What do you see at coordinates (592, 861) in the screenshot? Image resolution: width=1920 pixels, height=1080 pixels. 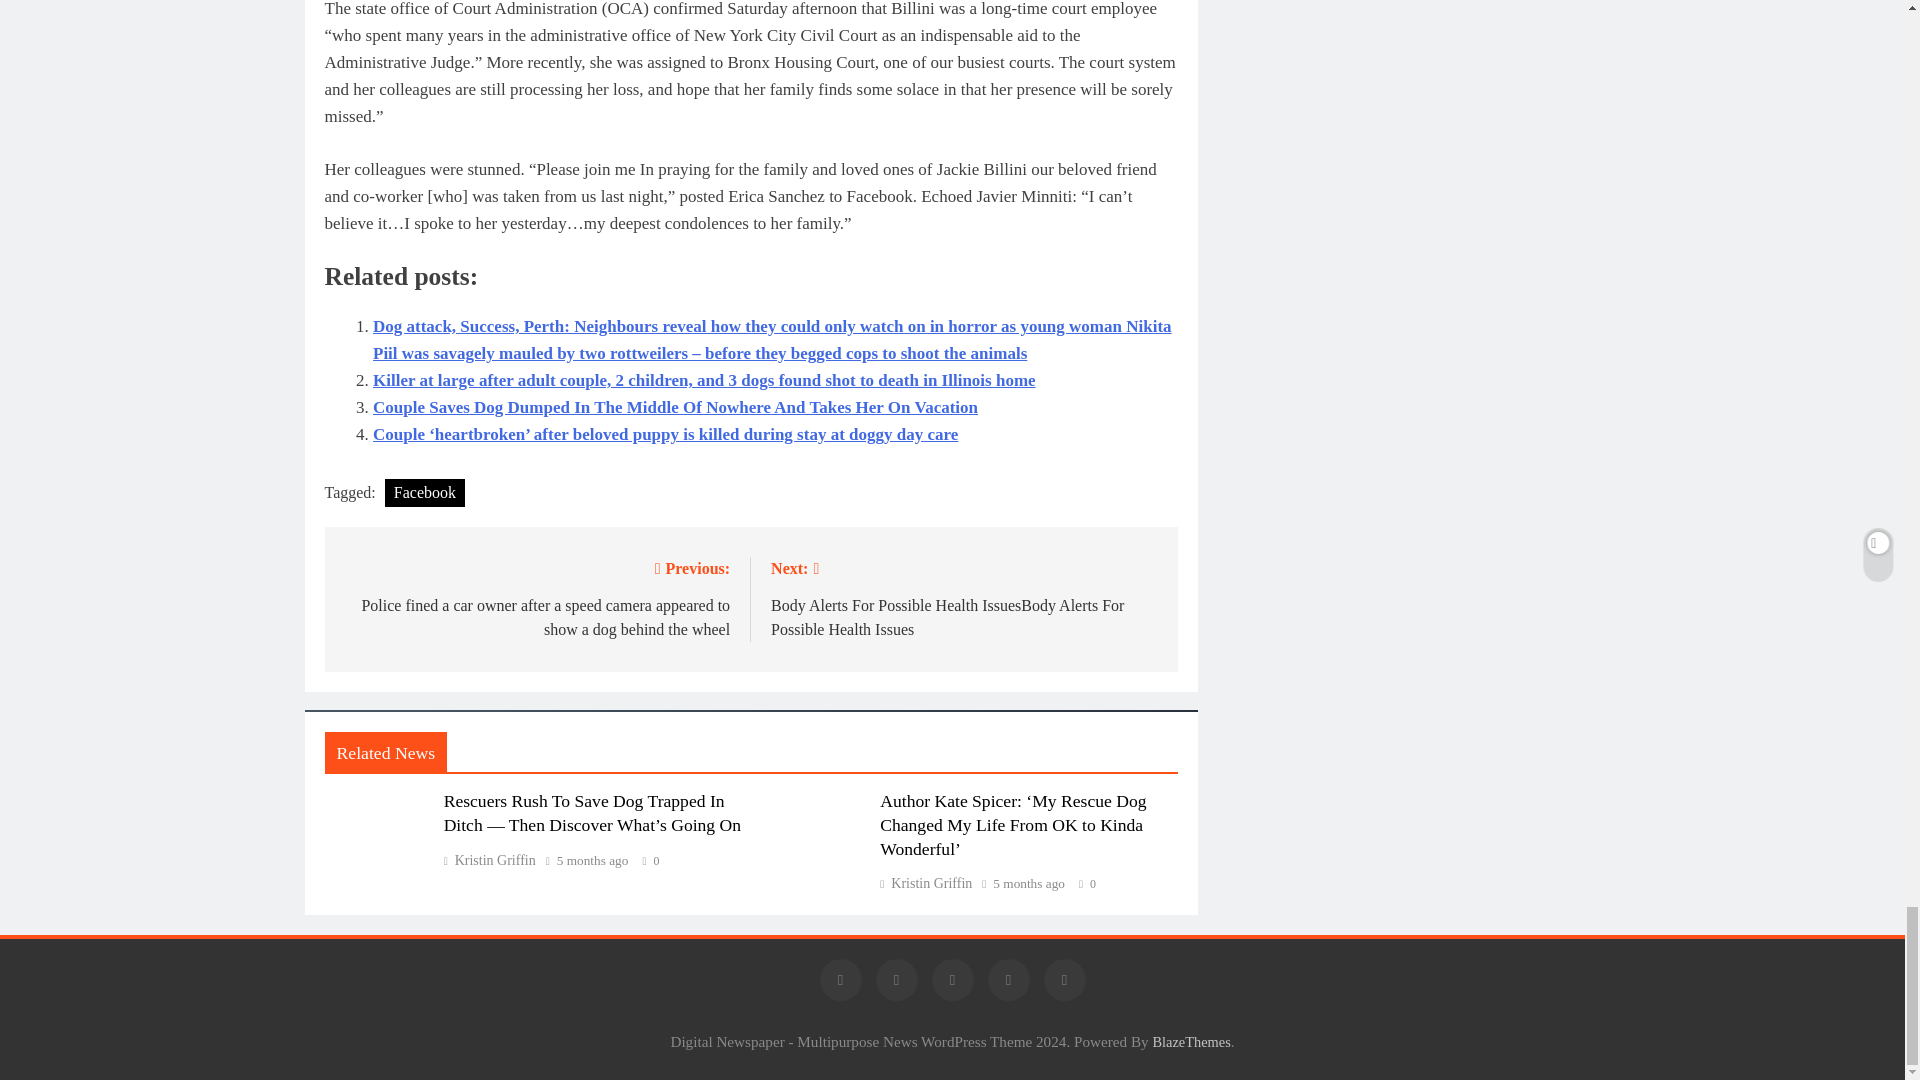 I see `5 months ago` at bounding box center [592, 861].